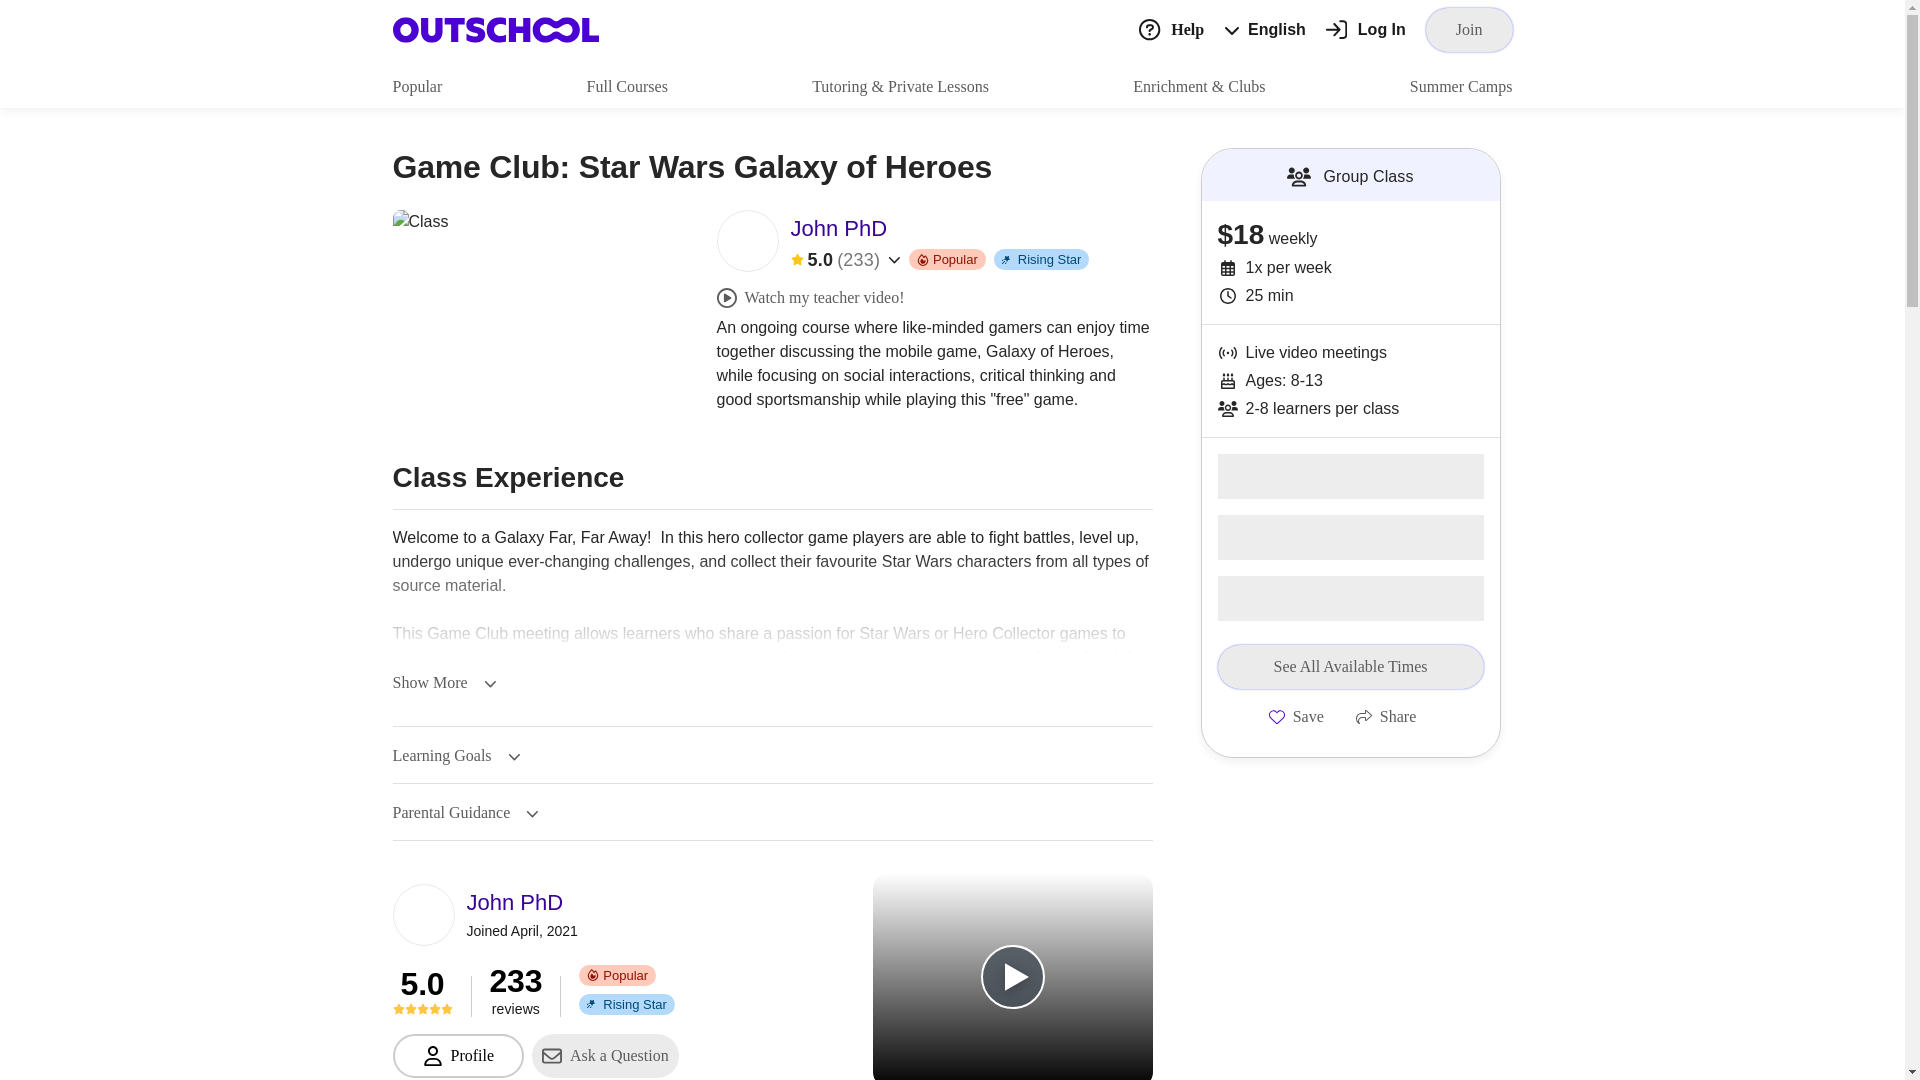 The height and width of the screenshot is (1080, 1920). Describe the element at coordinates (458, 1055) in the screenshot. I see `Profile` at that location.